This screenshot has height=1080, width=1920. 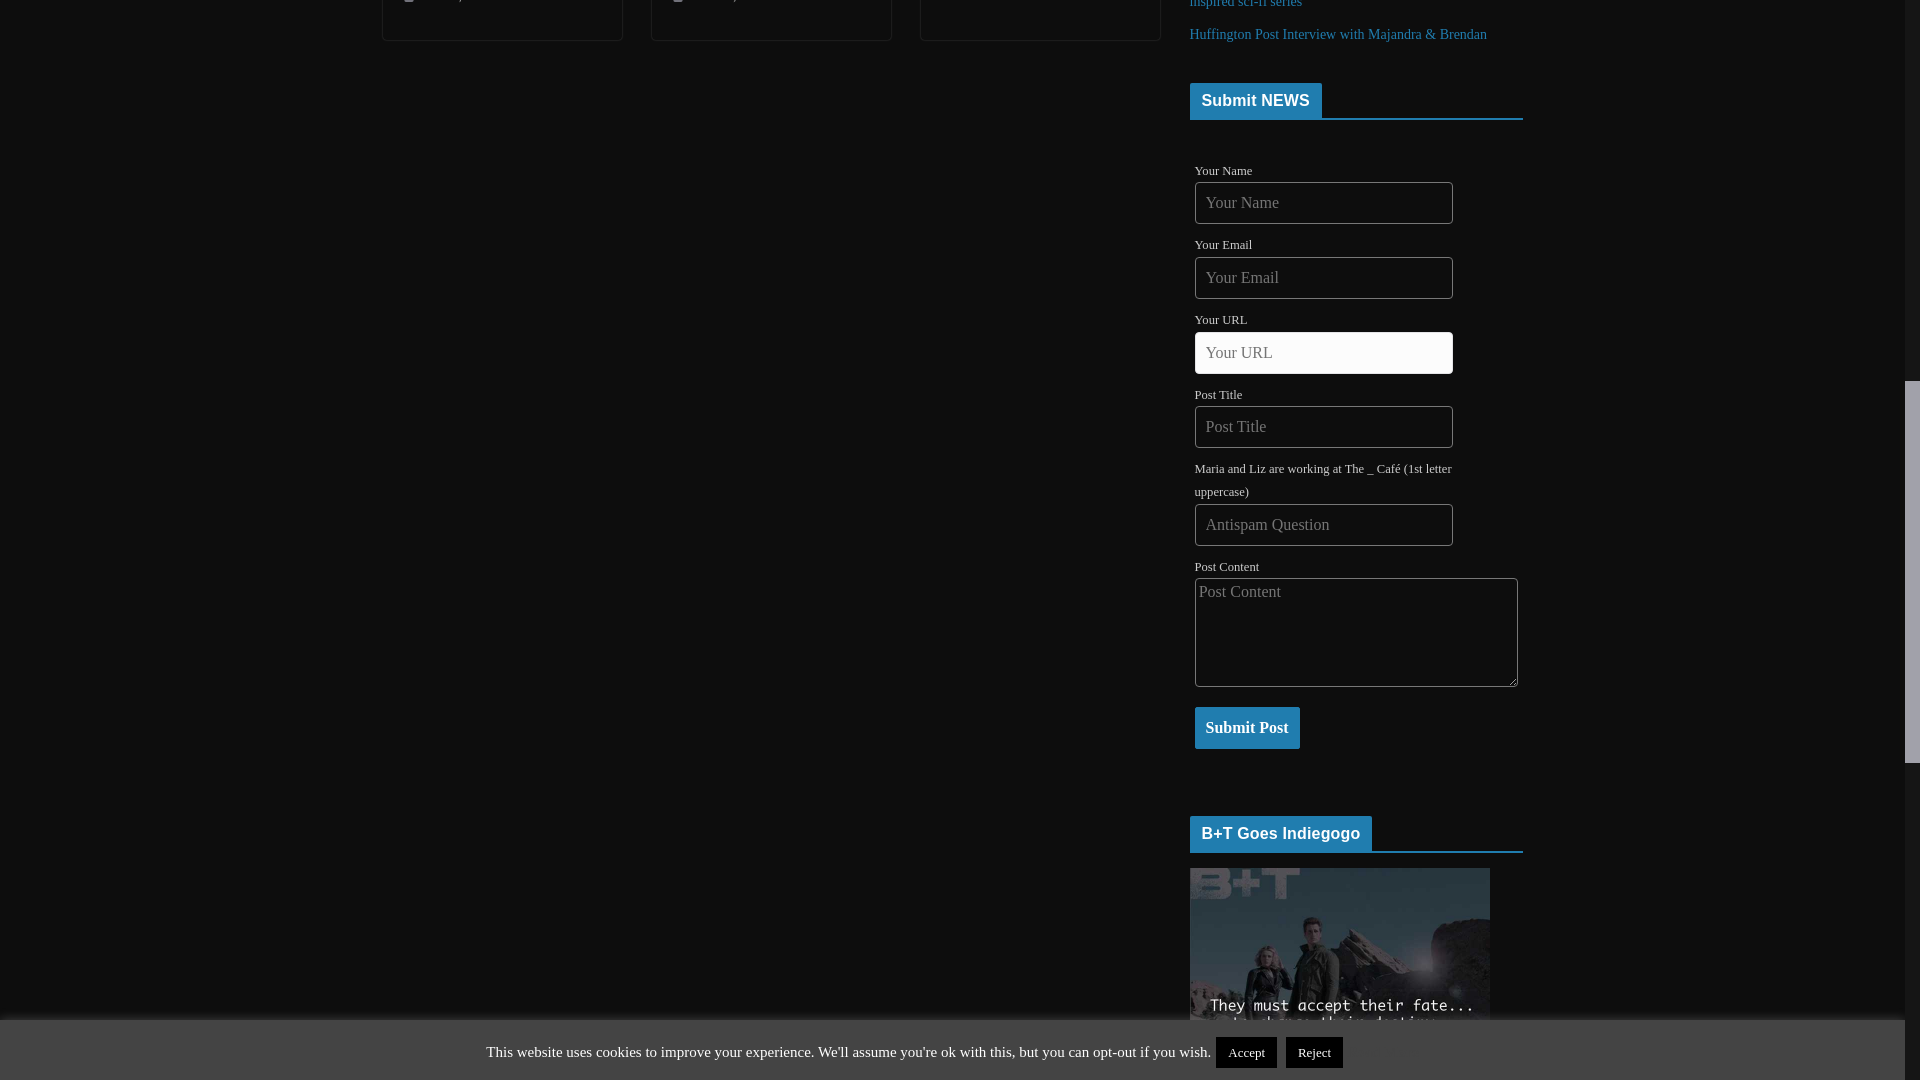 What do you see at coordinates (444, 4) in the screenshot?
I see `March 9, 2000` at bounding box center [444, 4].